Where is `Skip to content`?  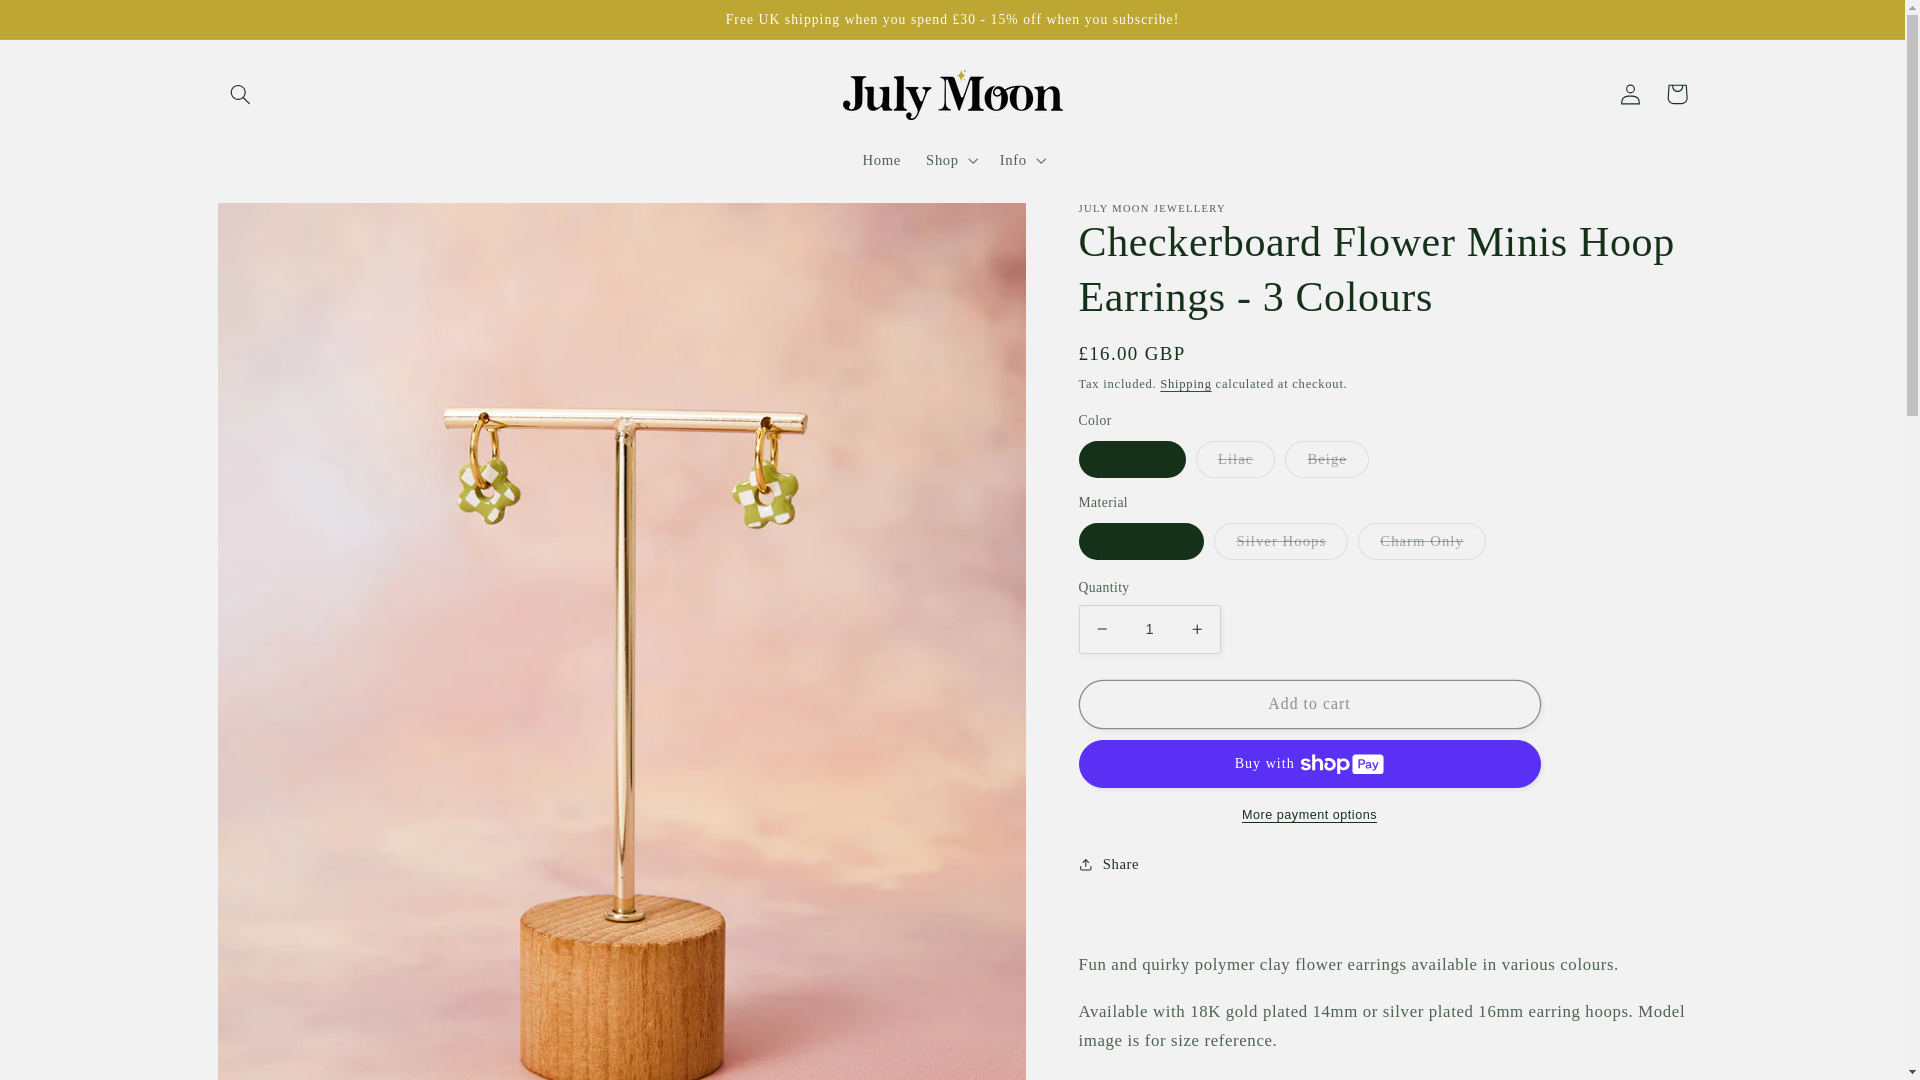
Skip to content is located at coordinates (63, 24).